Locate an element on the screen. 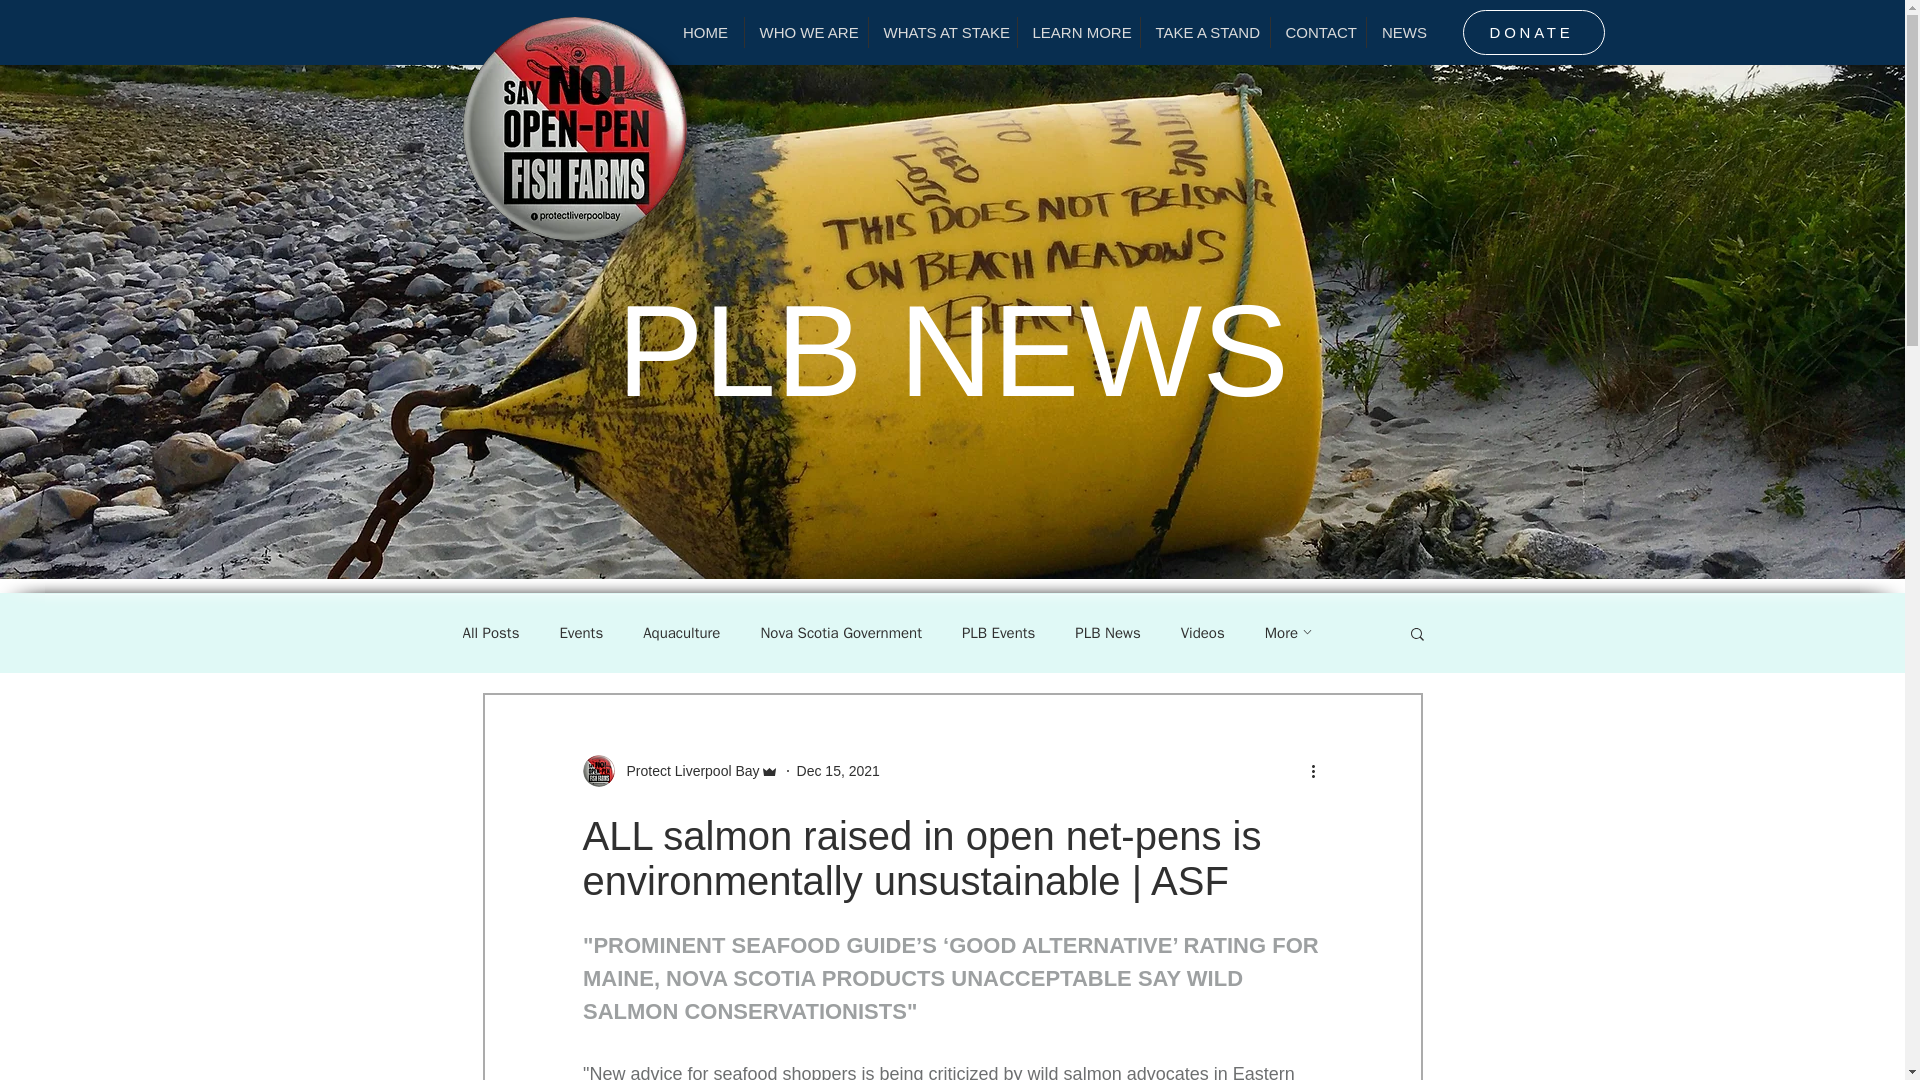 This screenshot has width=1920, height=1080. NEWS is located at coordinates (1403, 32).